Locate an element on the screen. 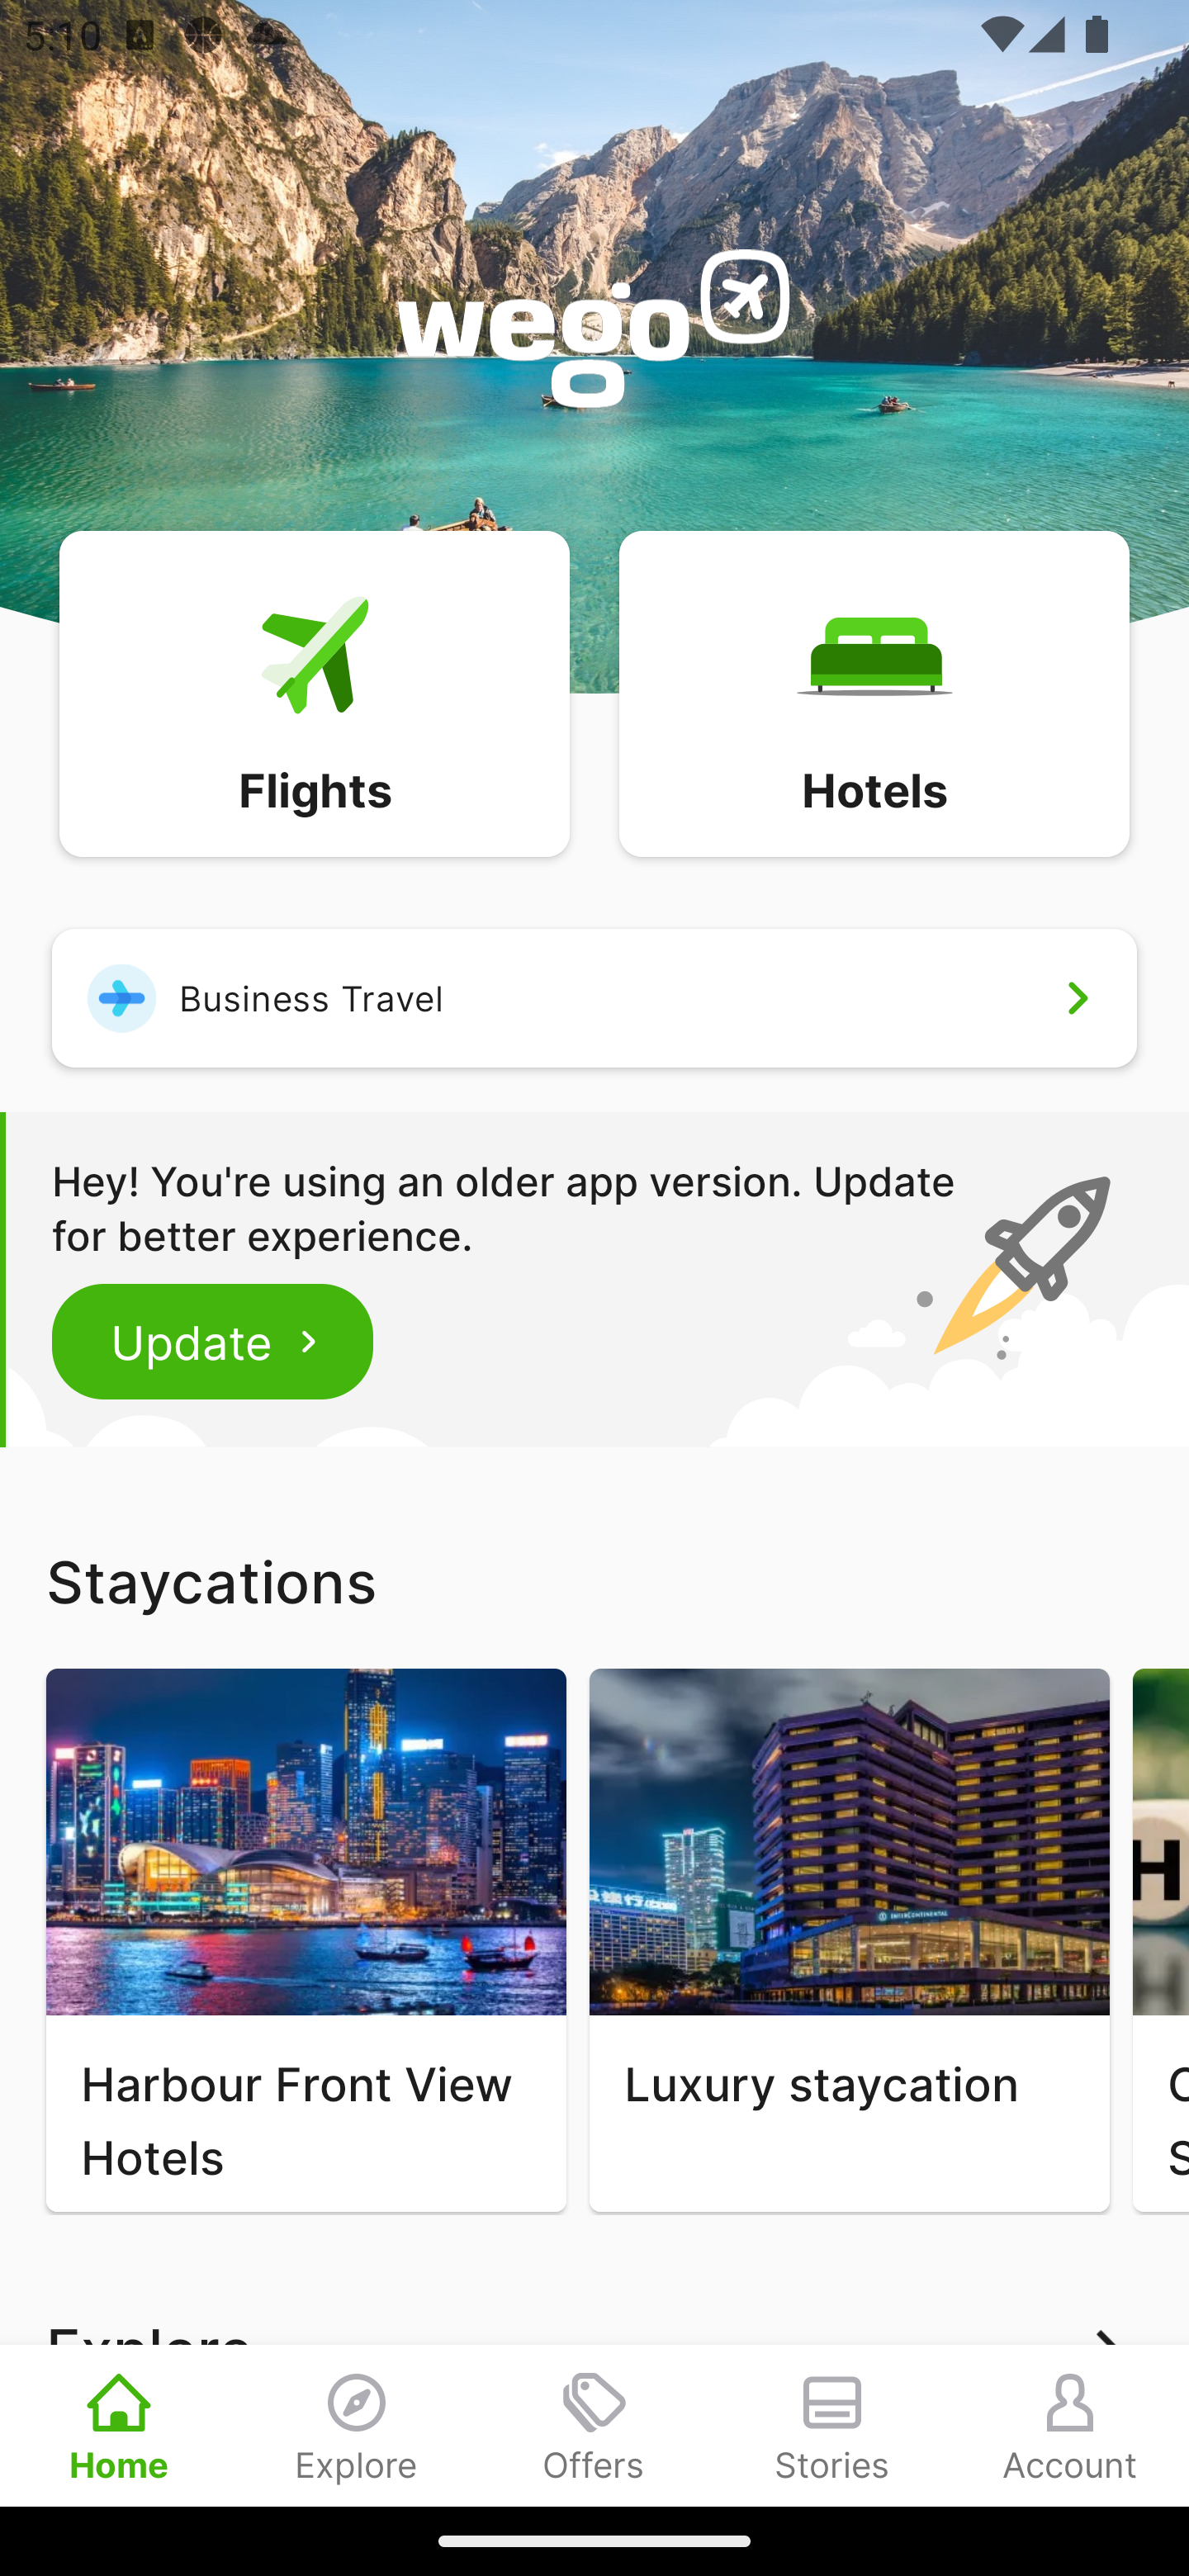 The height and width of the screenshot is (2576, 1189). Staycations is located at coordinates (594, 1581).